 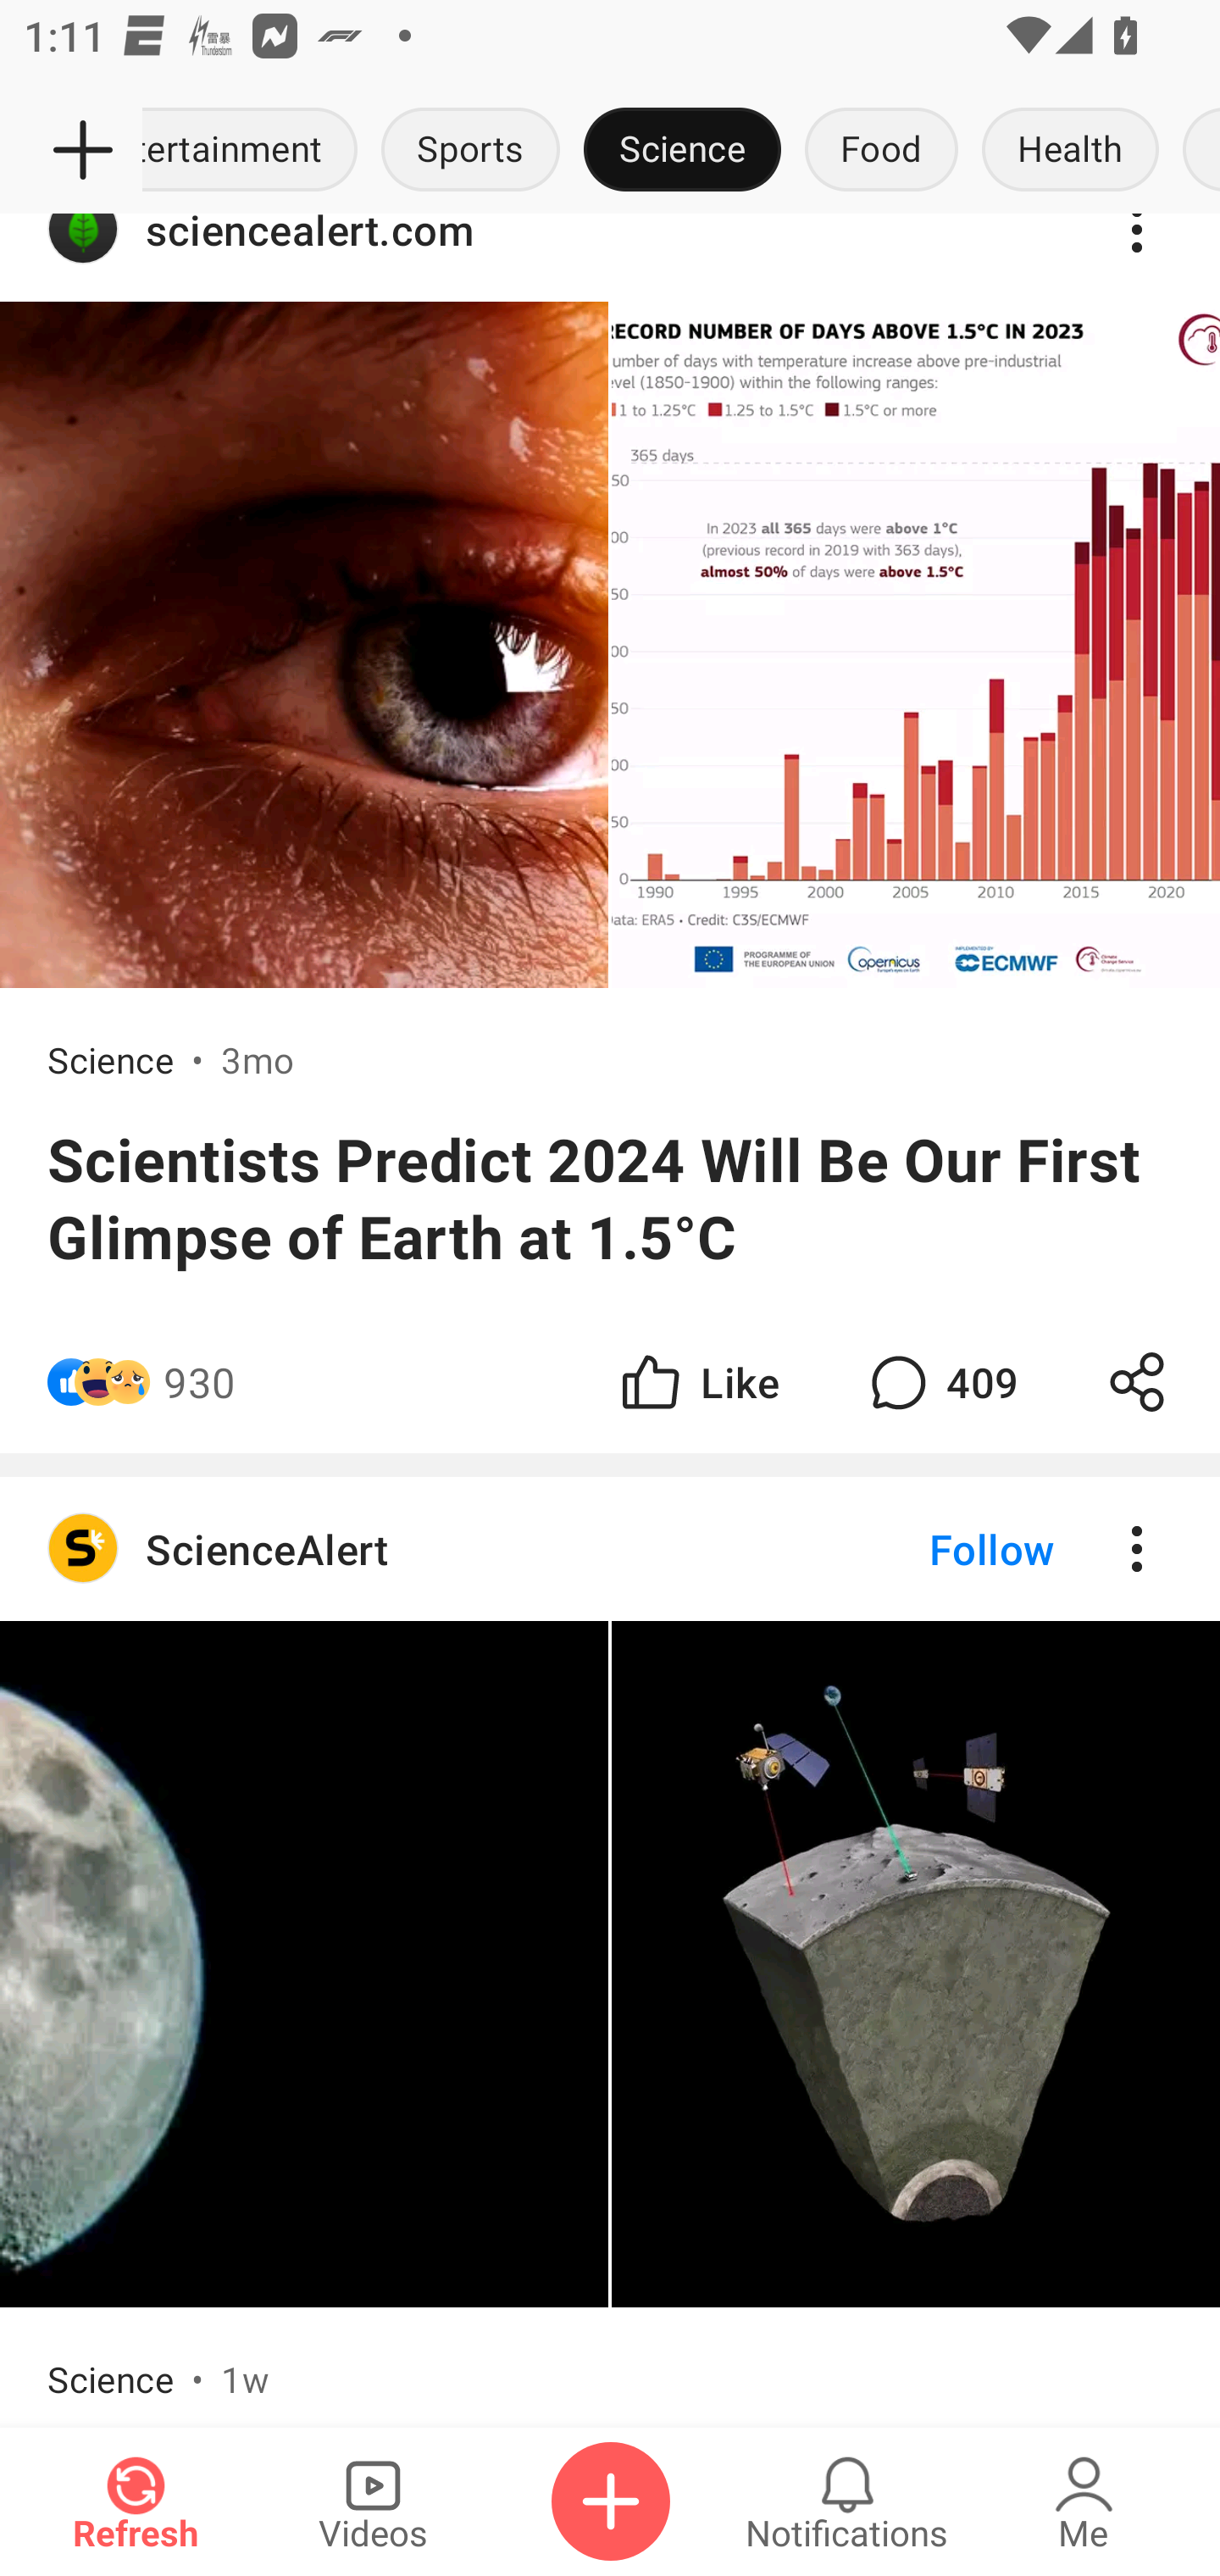 What do you see at coordinates (1070, 151) in the screenshot?
I see `Health` at bounding box center [1070, 151].